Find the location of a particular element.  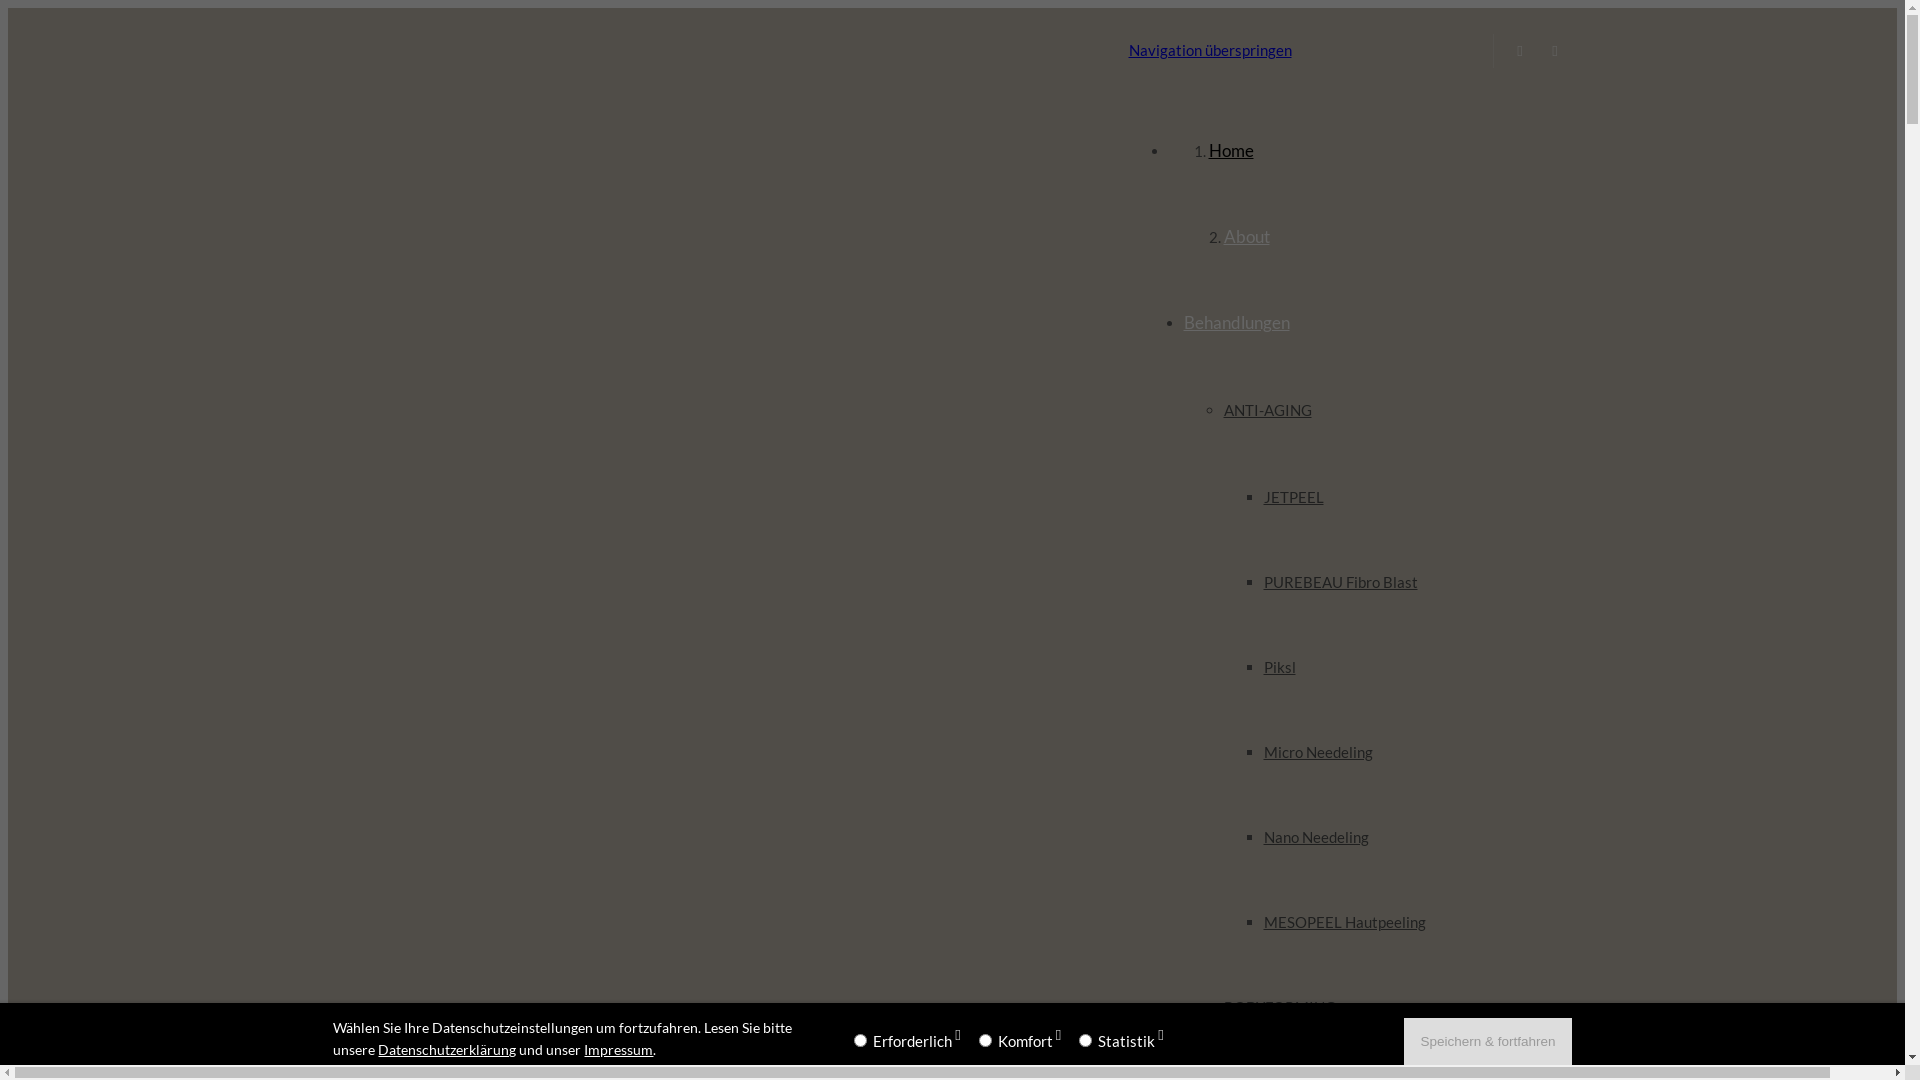

ANTI-AGING is located at coordinates (1268, 410).